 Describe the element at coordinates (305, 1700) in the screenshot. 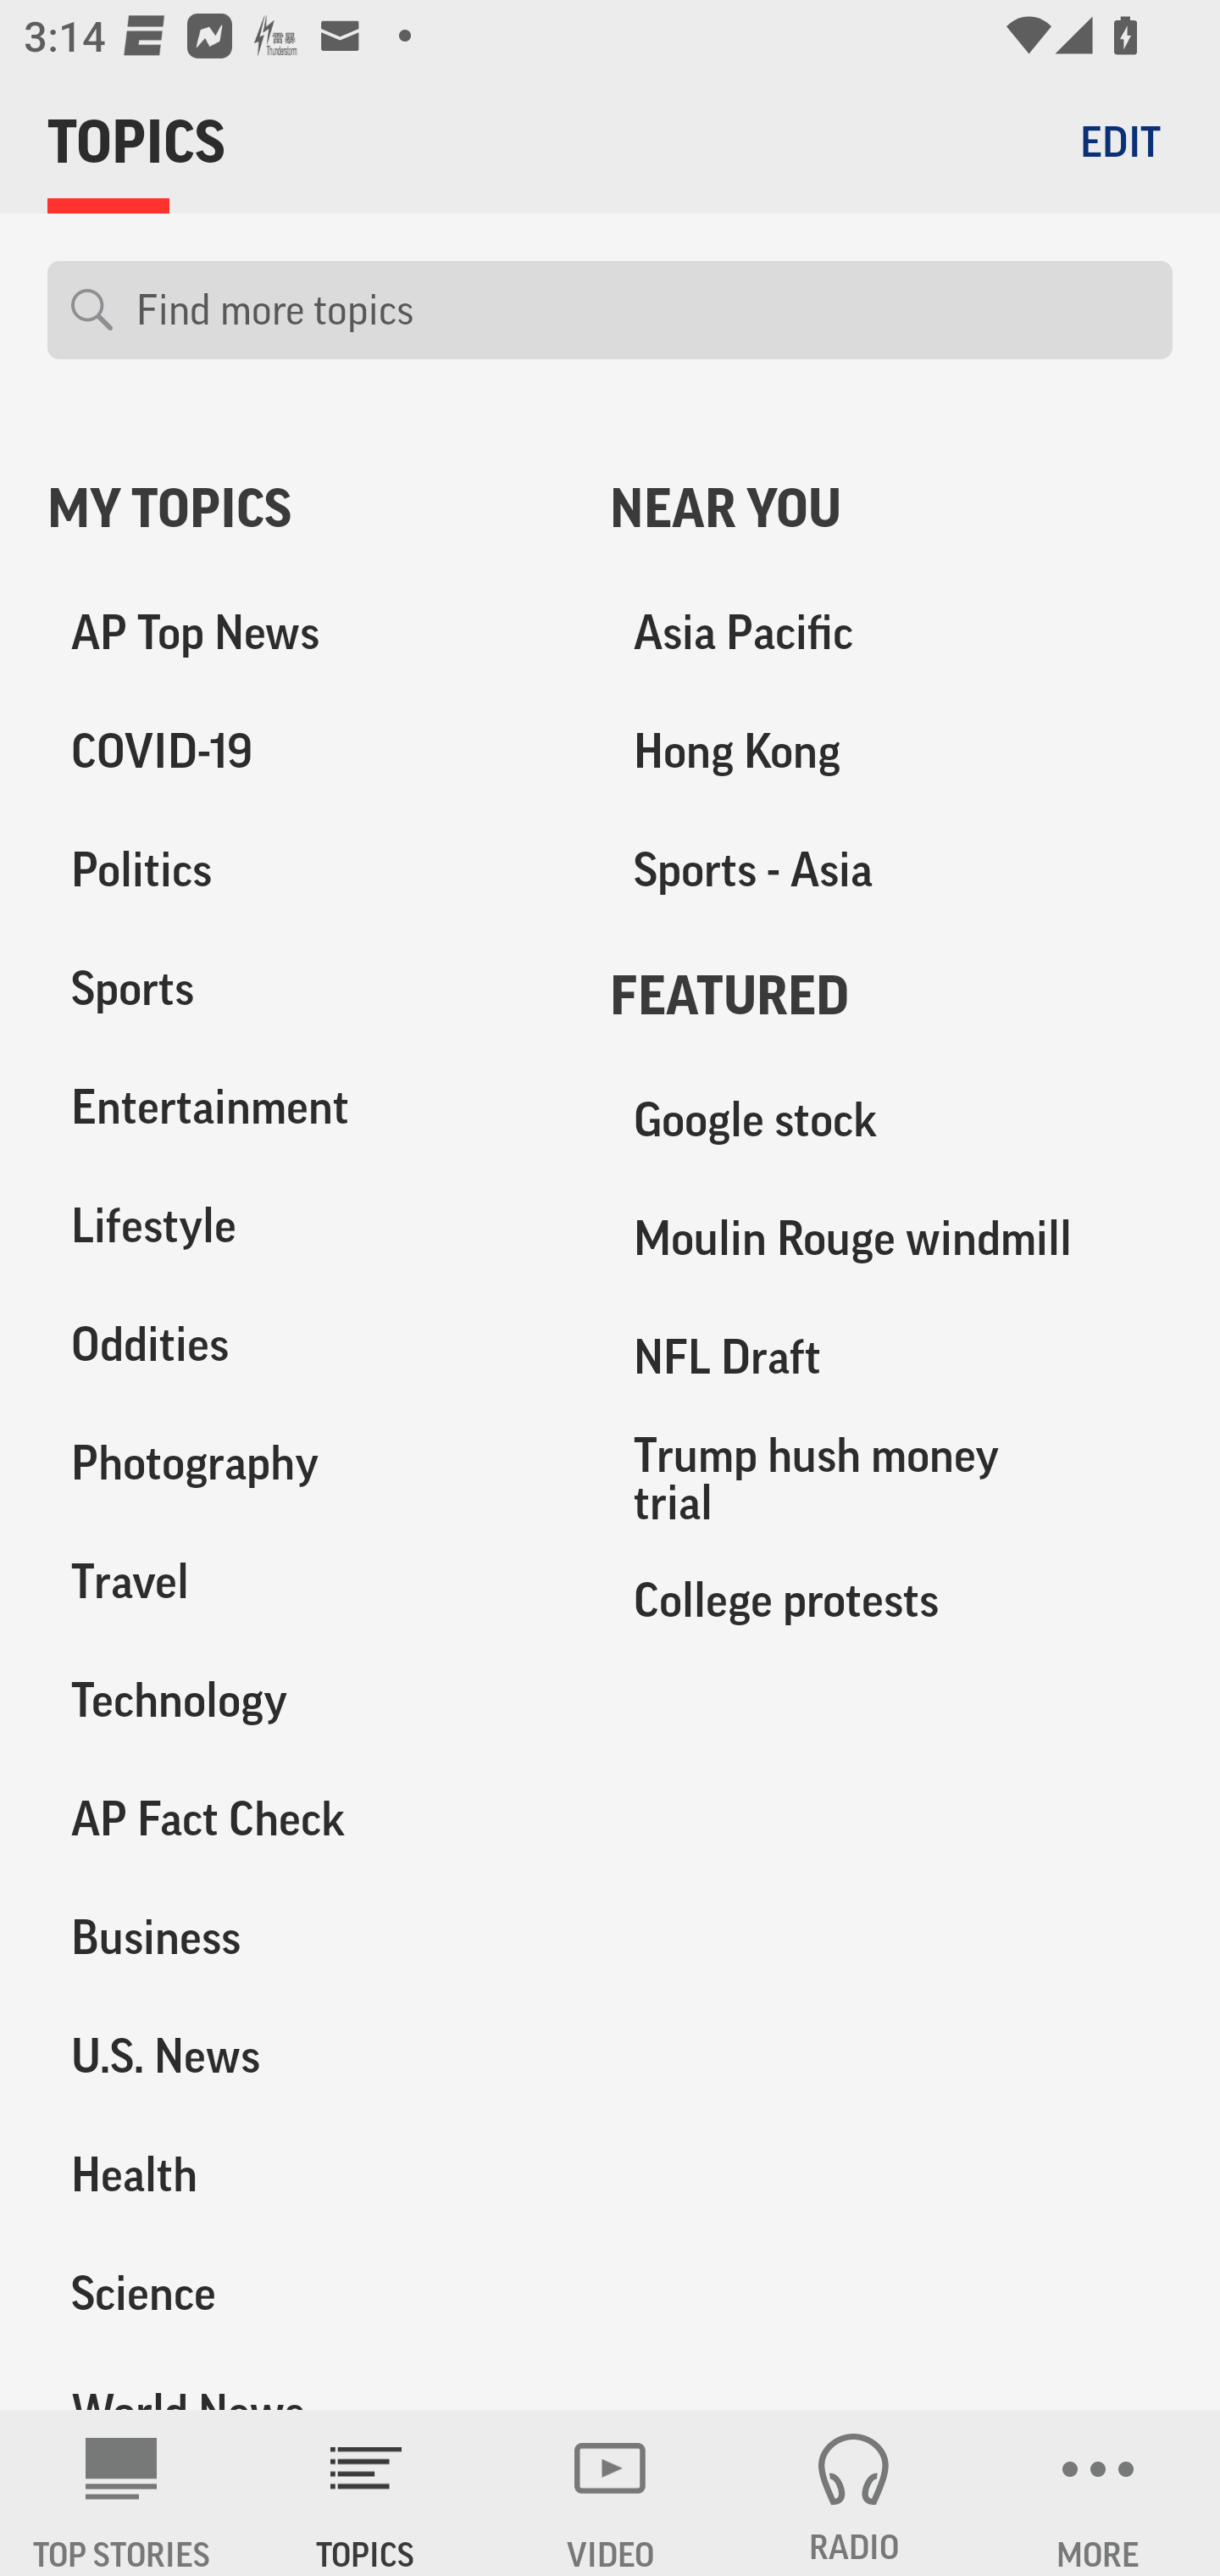

I see `Technology` at that location.